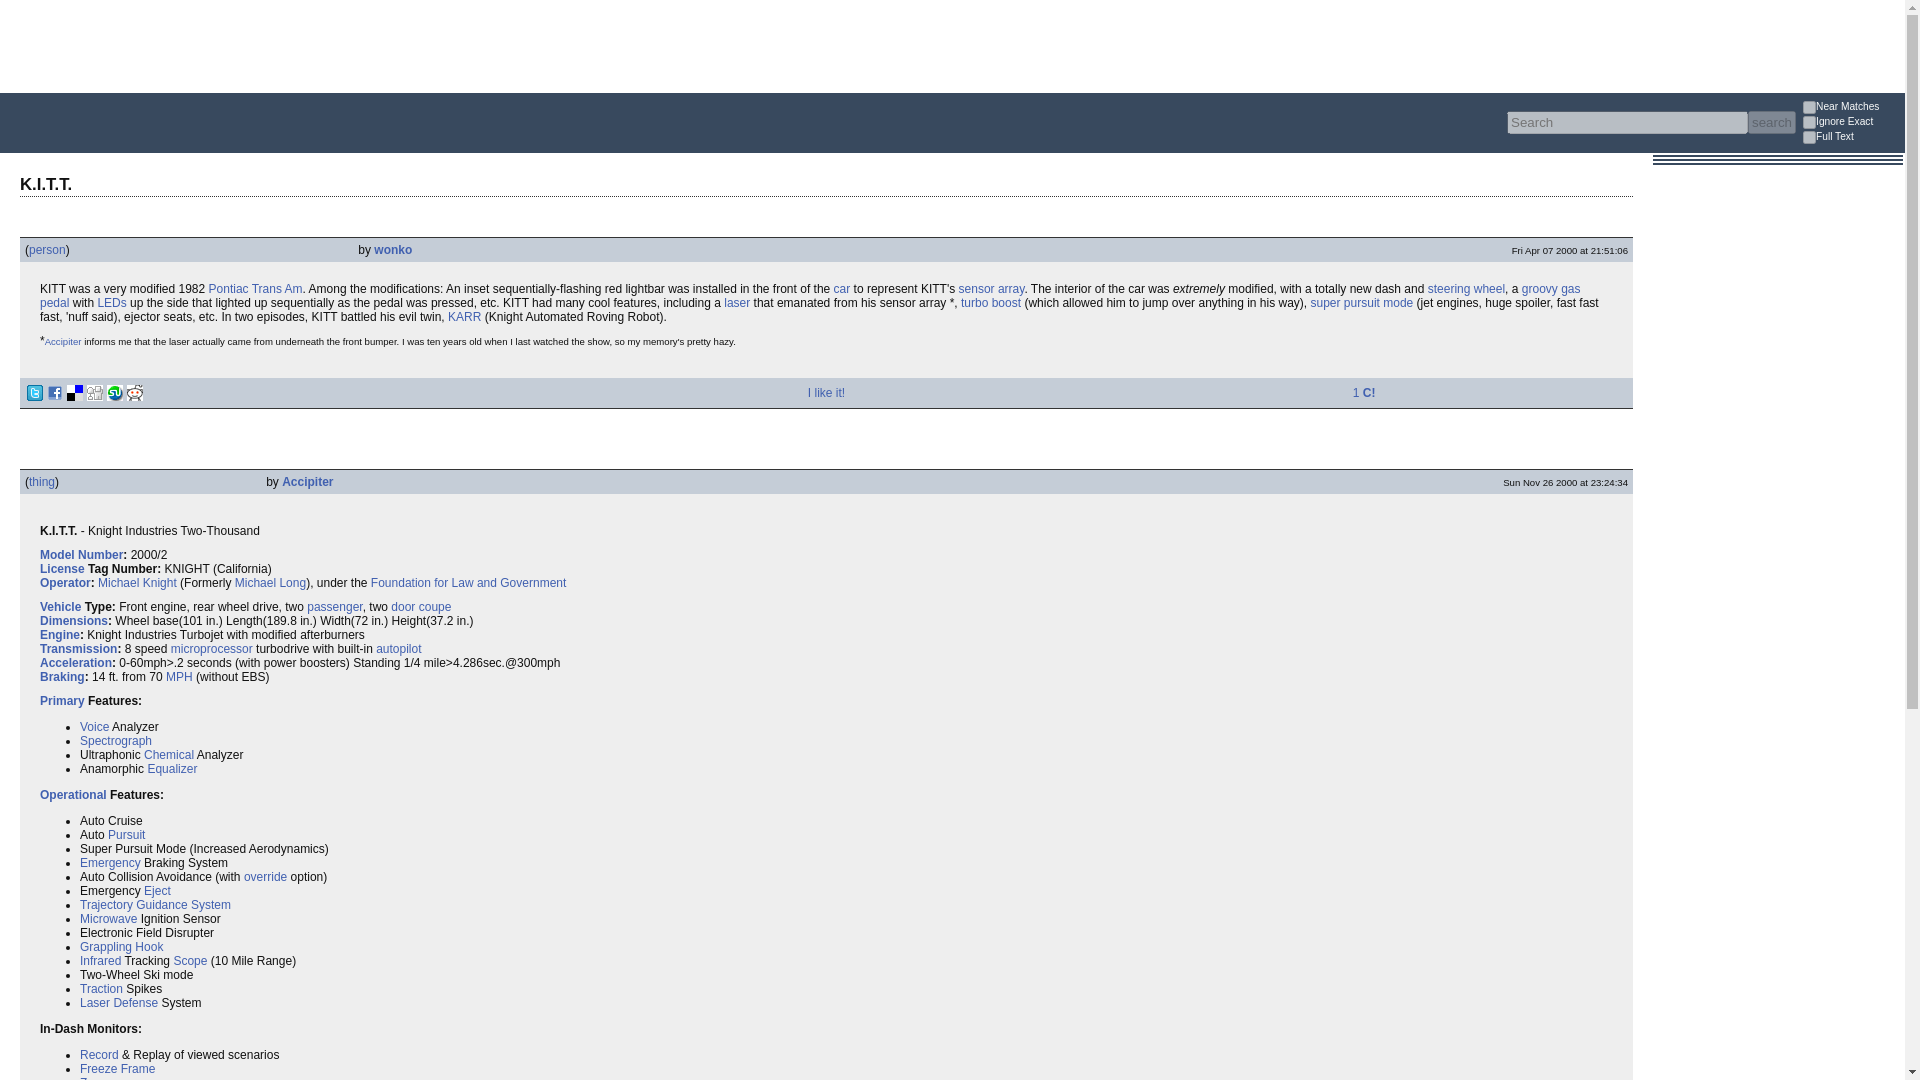  I want to click on Apr 07 2000 at 21:51:06, so click(1570, 250).